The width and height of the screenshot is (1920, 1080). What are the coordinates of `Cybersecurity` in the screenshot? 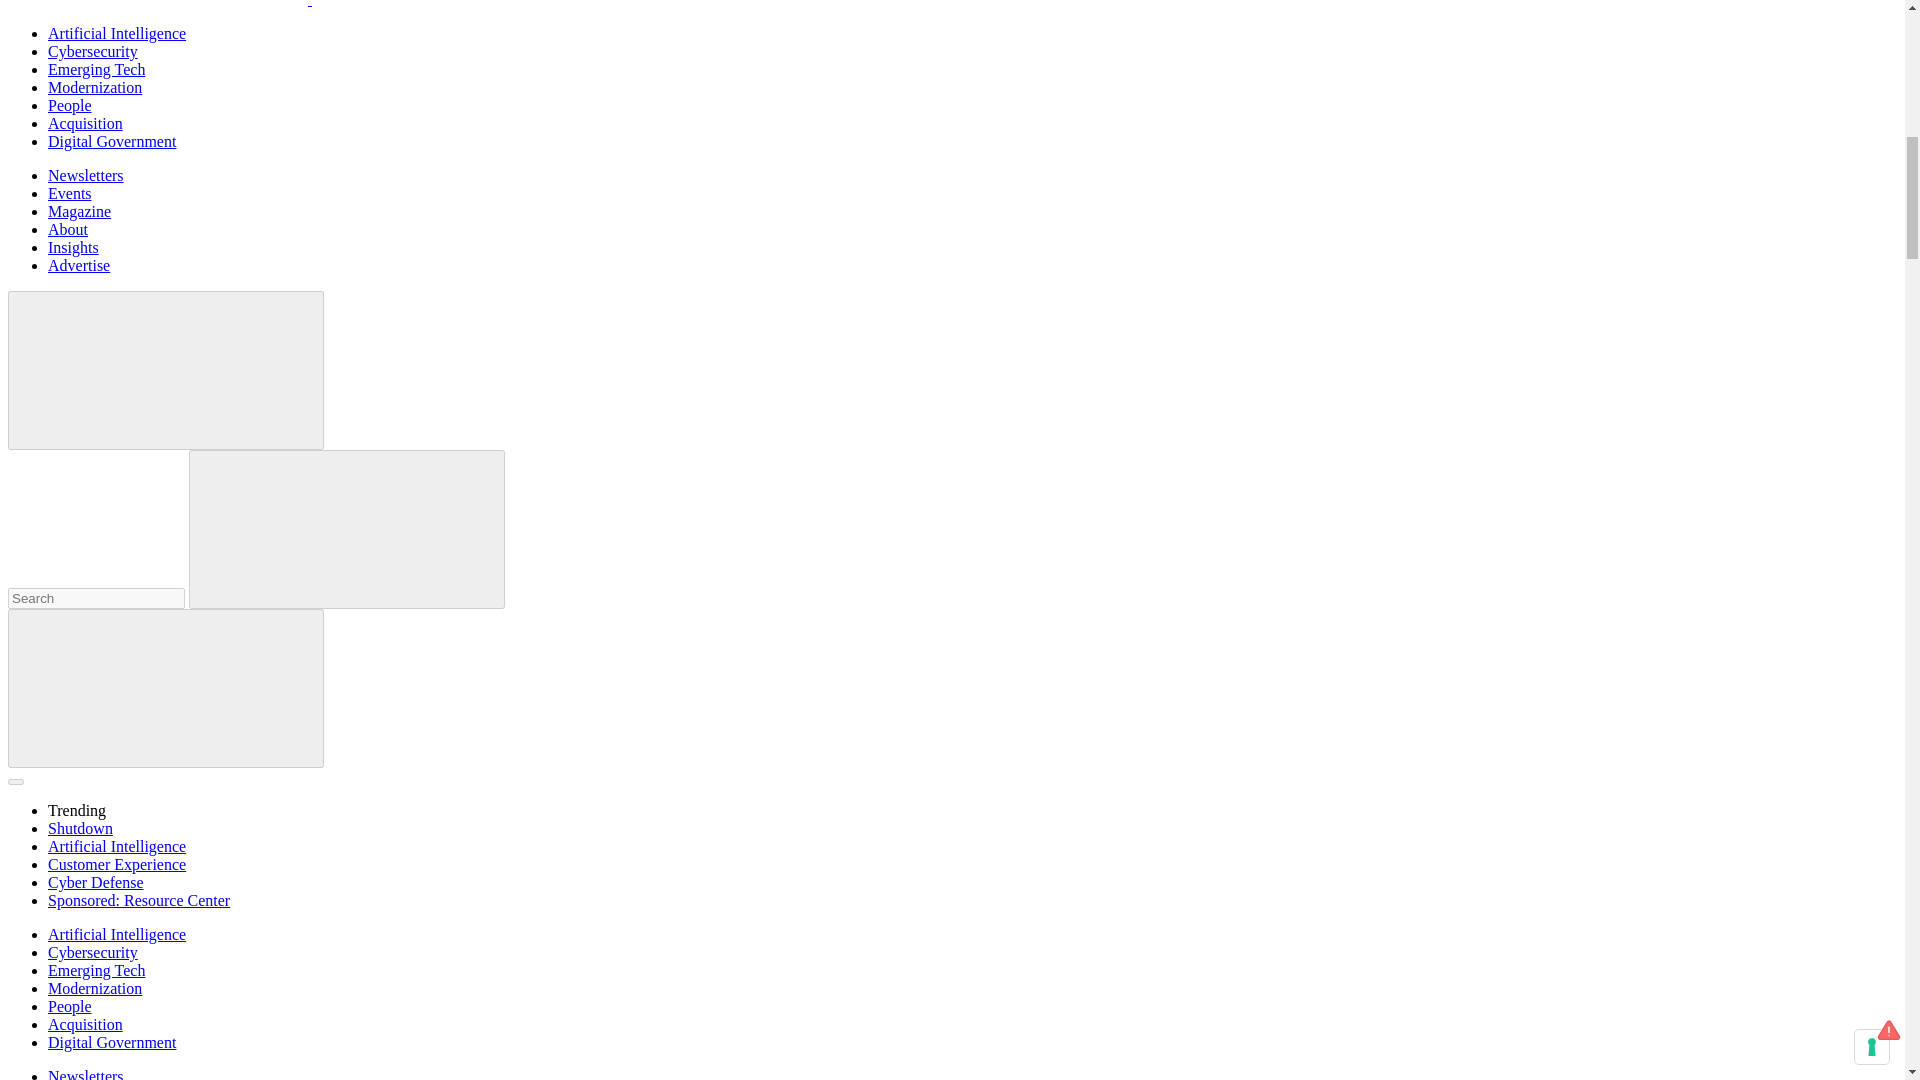 It's located at (93, 52).